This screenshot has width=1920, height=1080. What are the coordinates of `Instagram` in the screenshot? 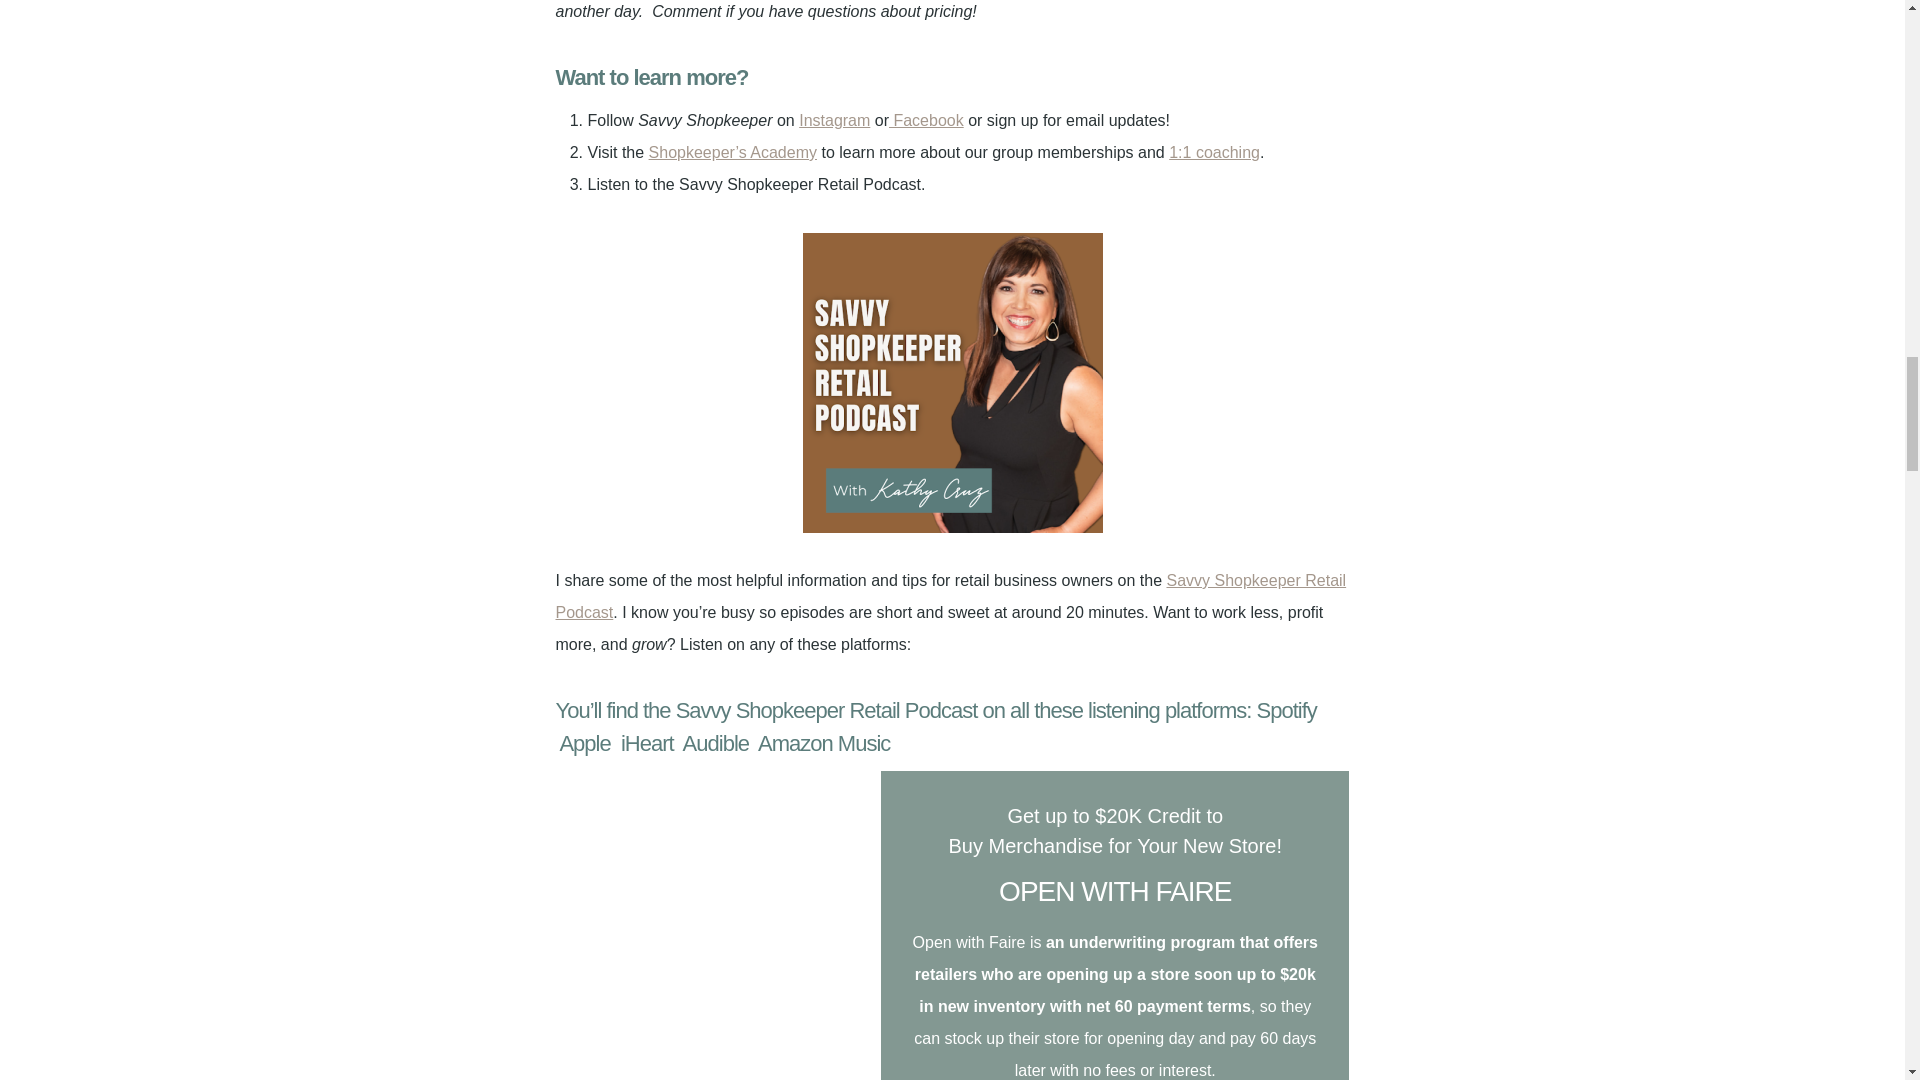 It's located at (834, 120).